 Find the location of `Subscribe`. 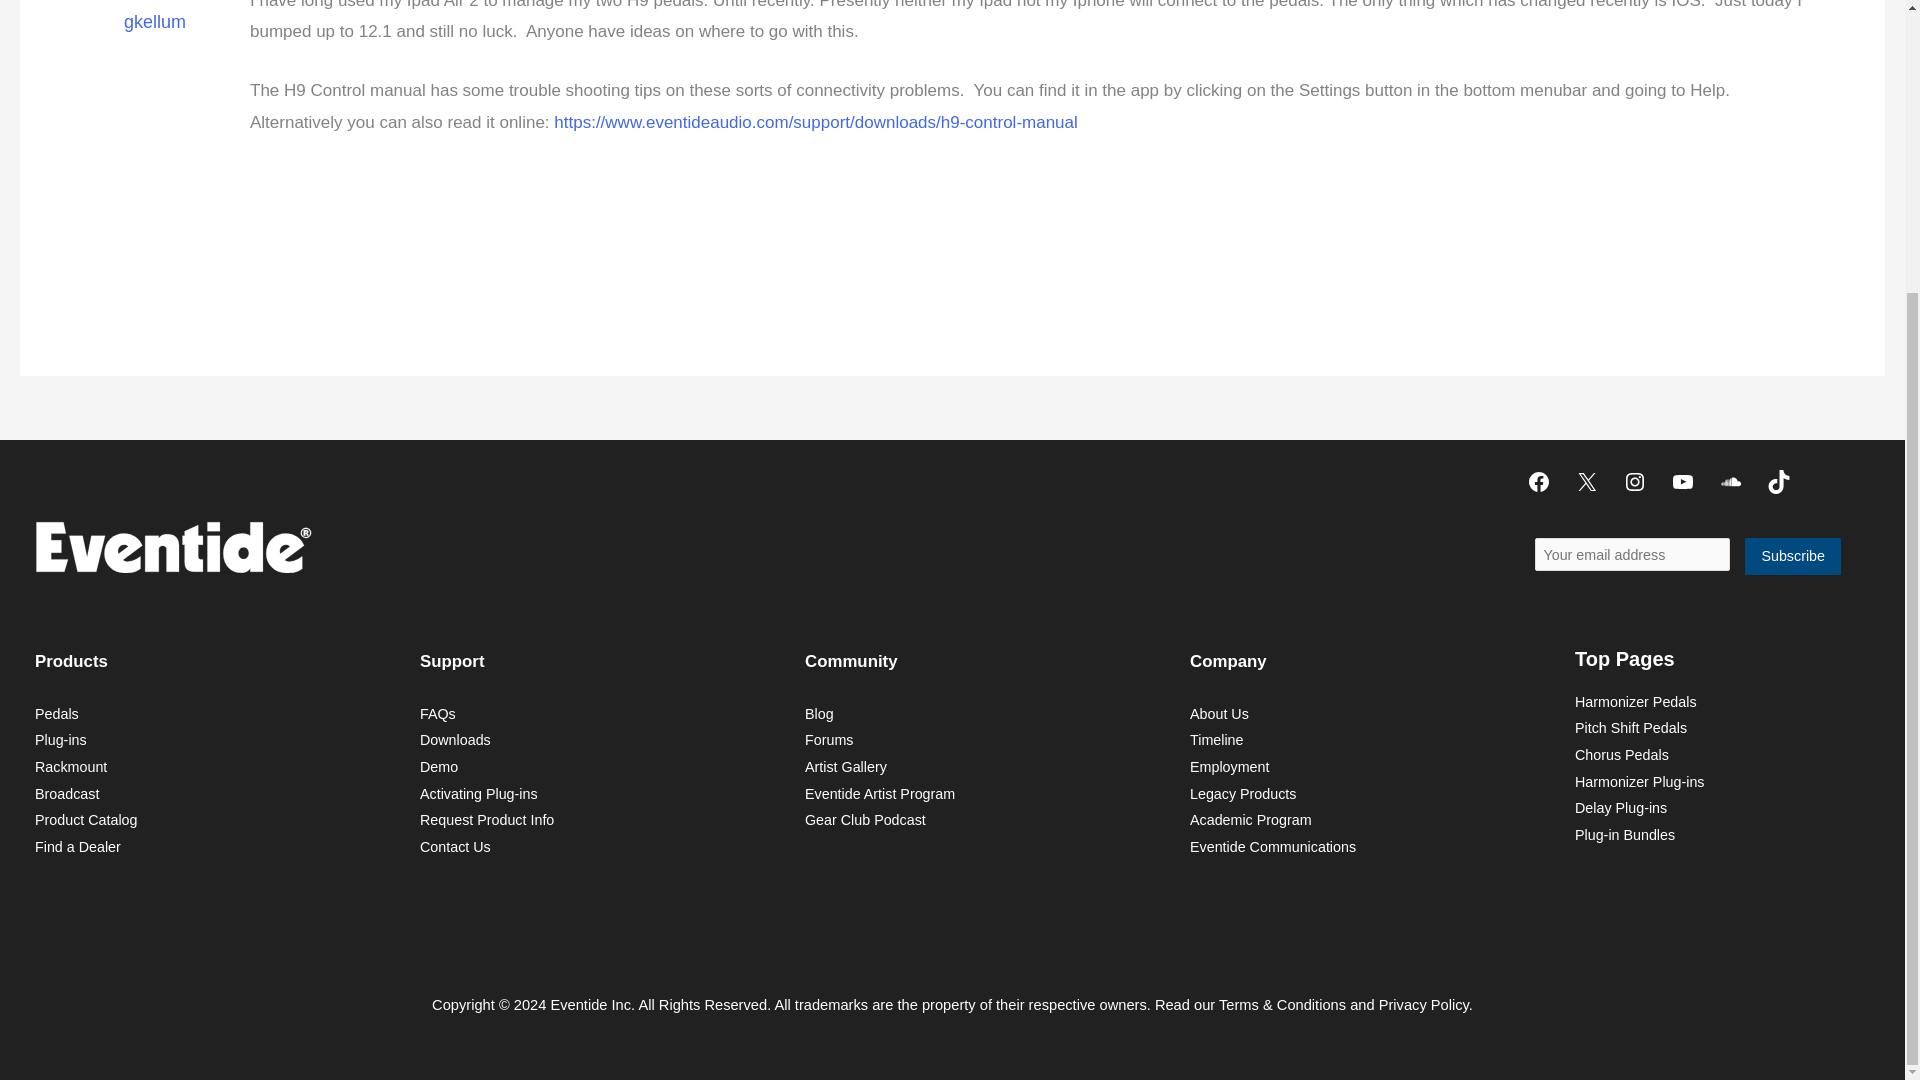

Subscribe is located at coordinates (1793, 556).